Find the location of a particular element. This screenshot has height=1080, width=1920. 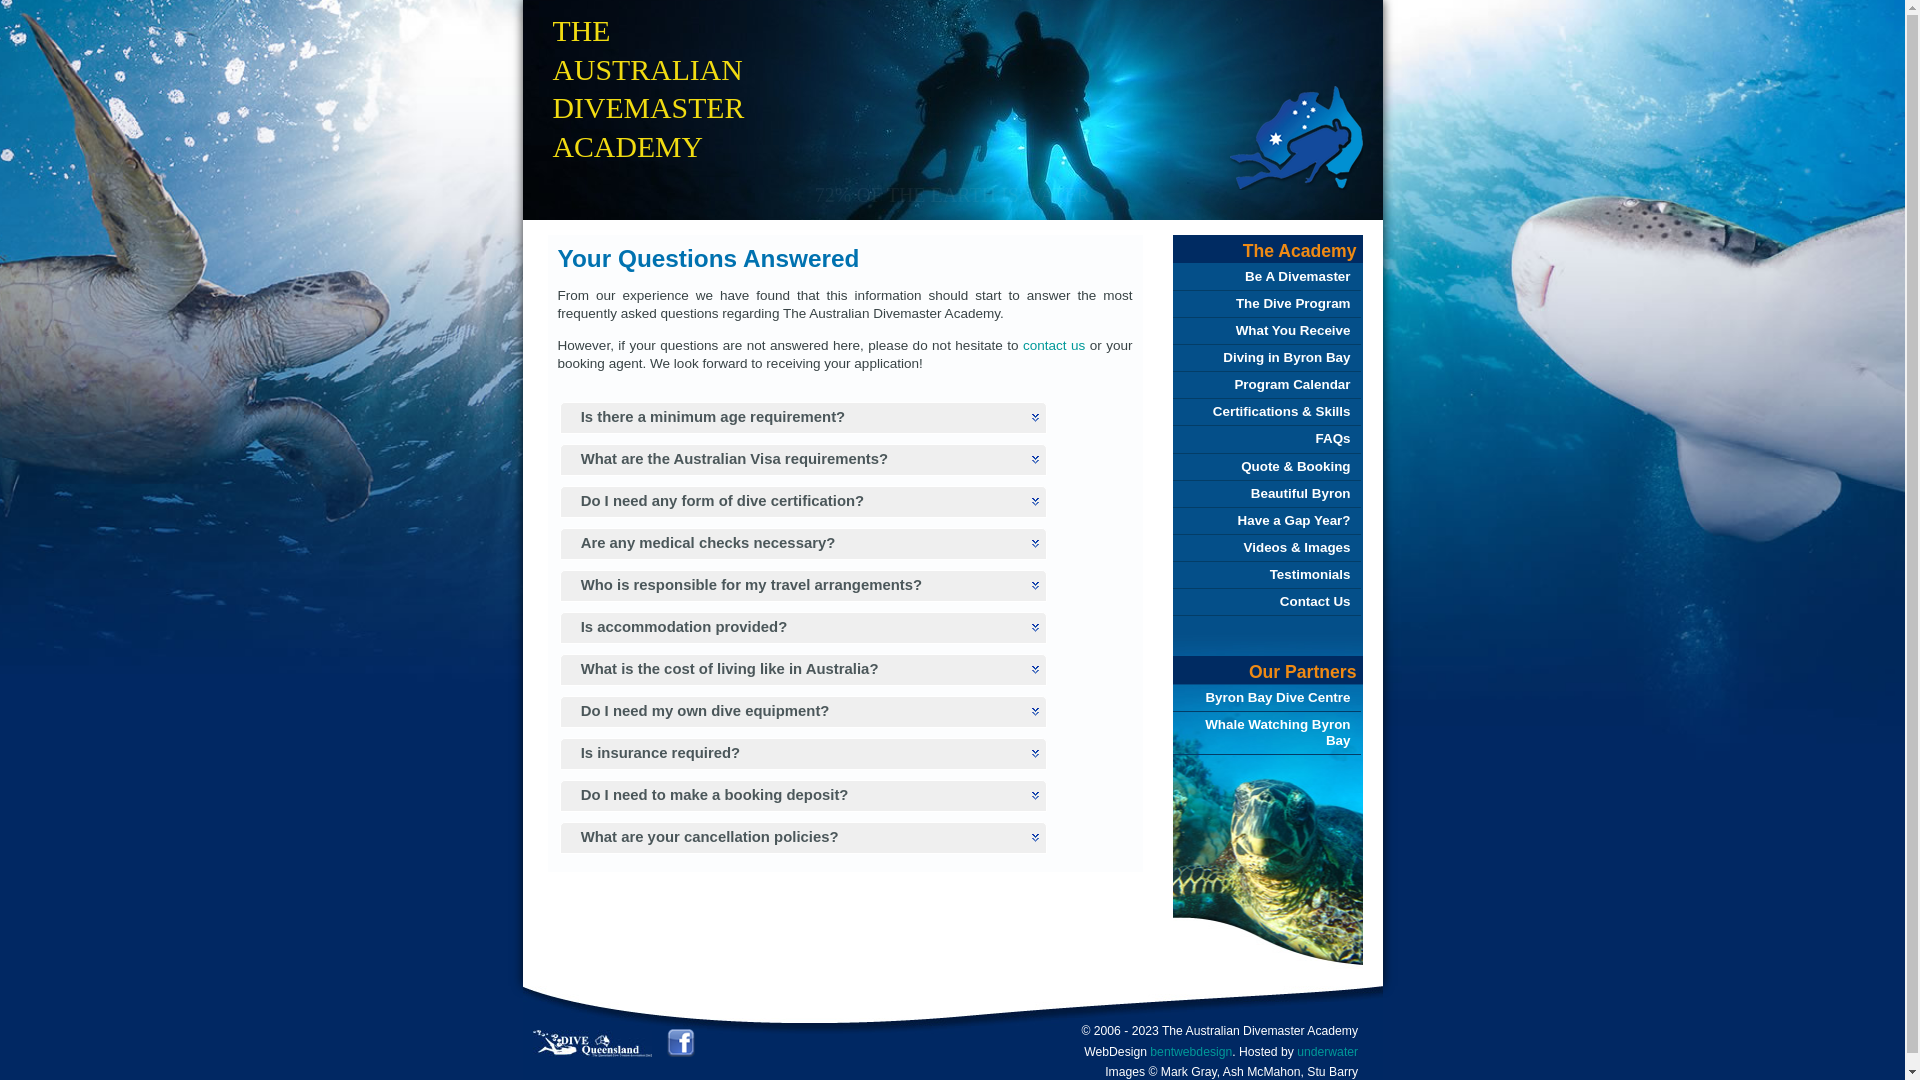

Diving in Byron Bay is located at coordinates (1266, 358).